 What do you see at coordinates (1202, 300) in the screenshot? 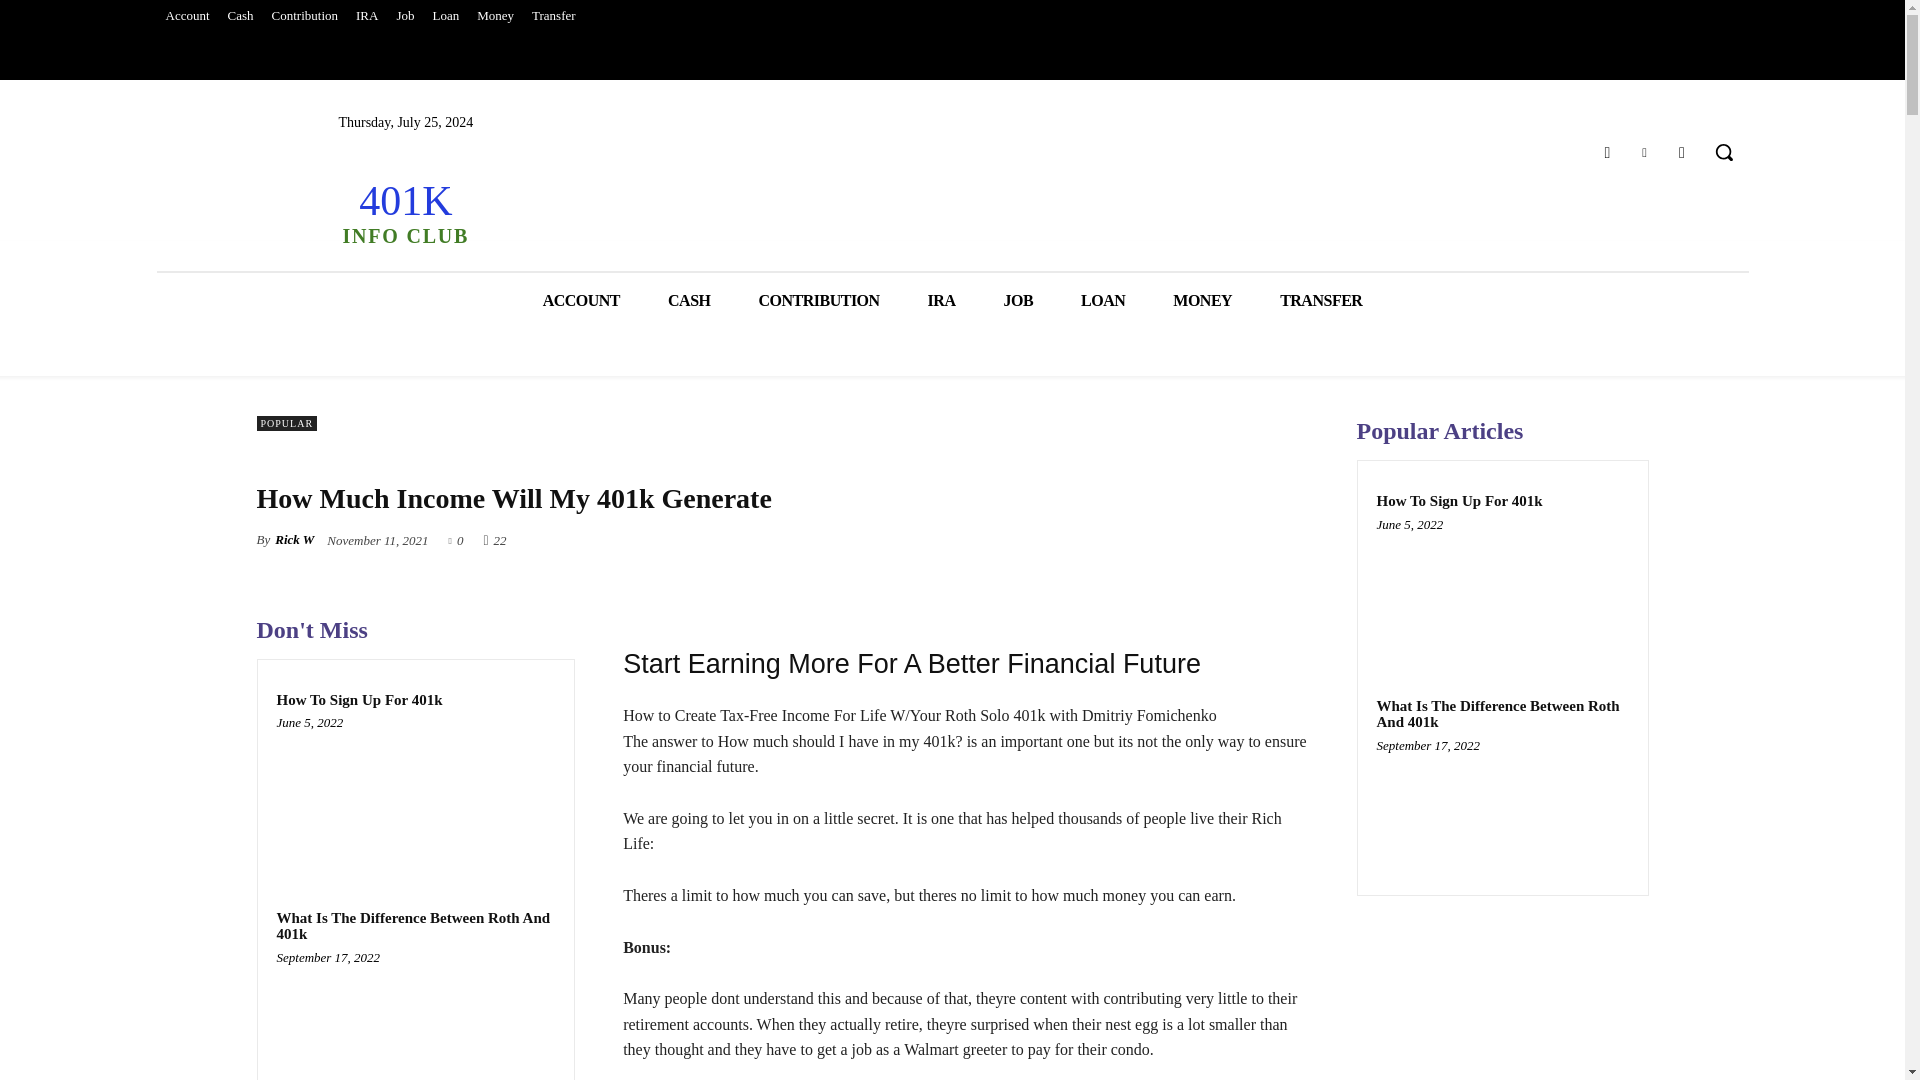
I see `MONEY` at bounding box center [1202, 300].